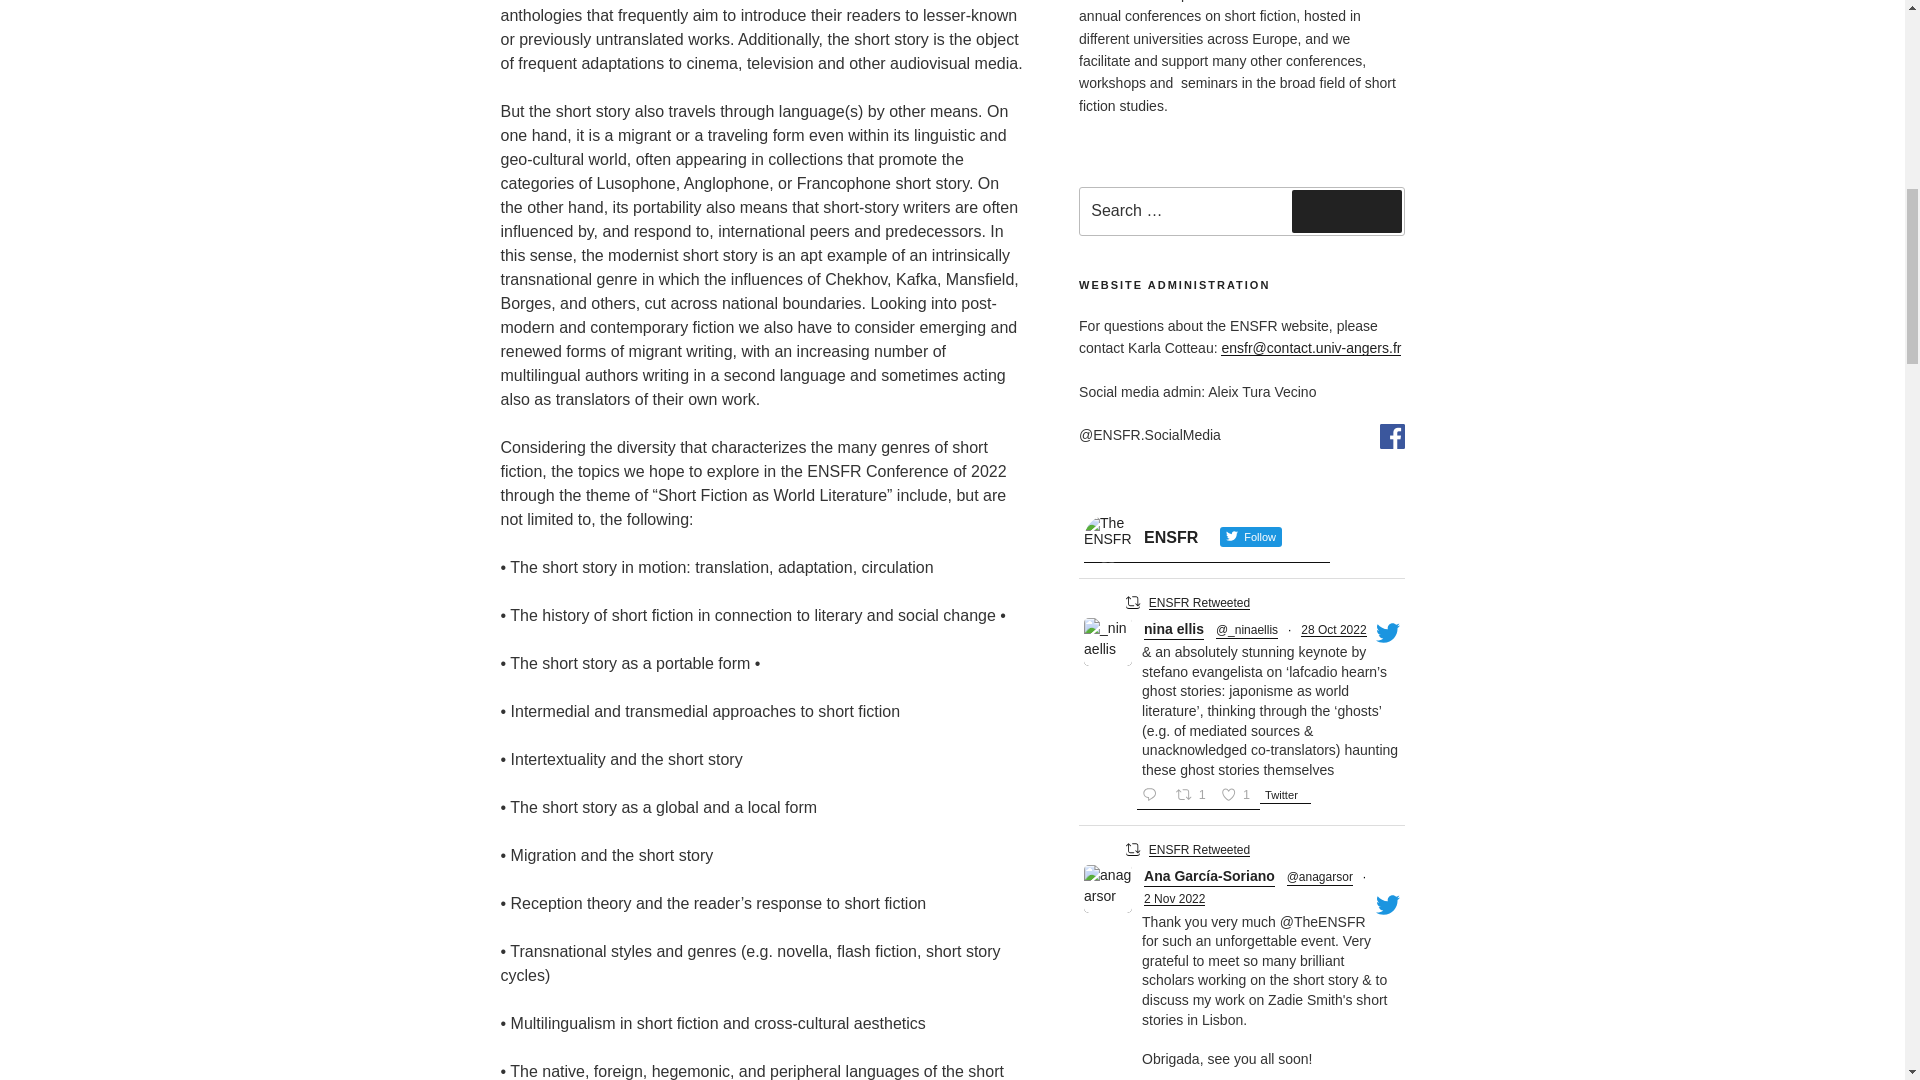  What do you see at coordinates (1132, 602) in the screenshot?
I see `Retweet on Twitter` at bounding box center [1132, 602].